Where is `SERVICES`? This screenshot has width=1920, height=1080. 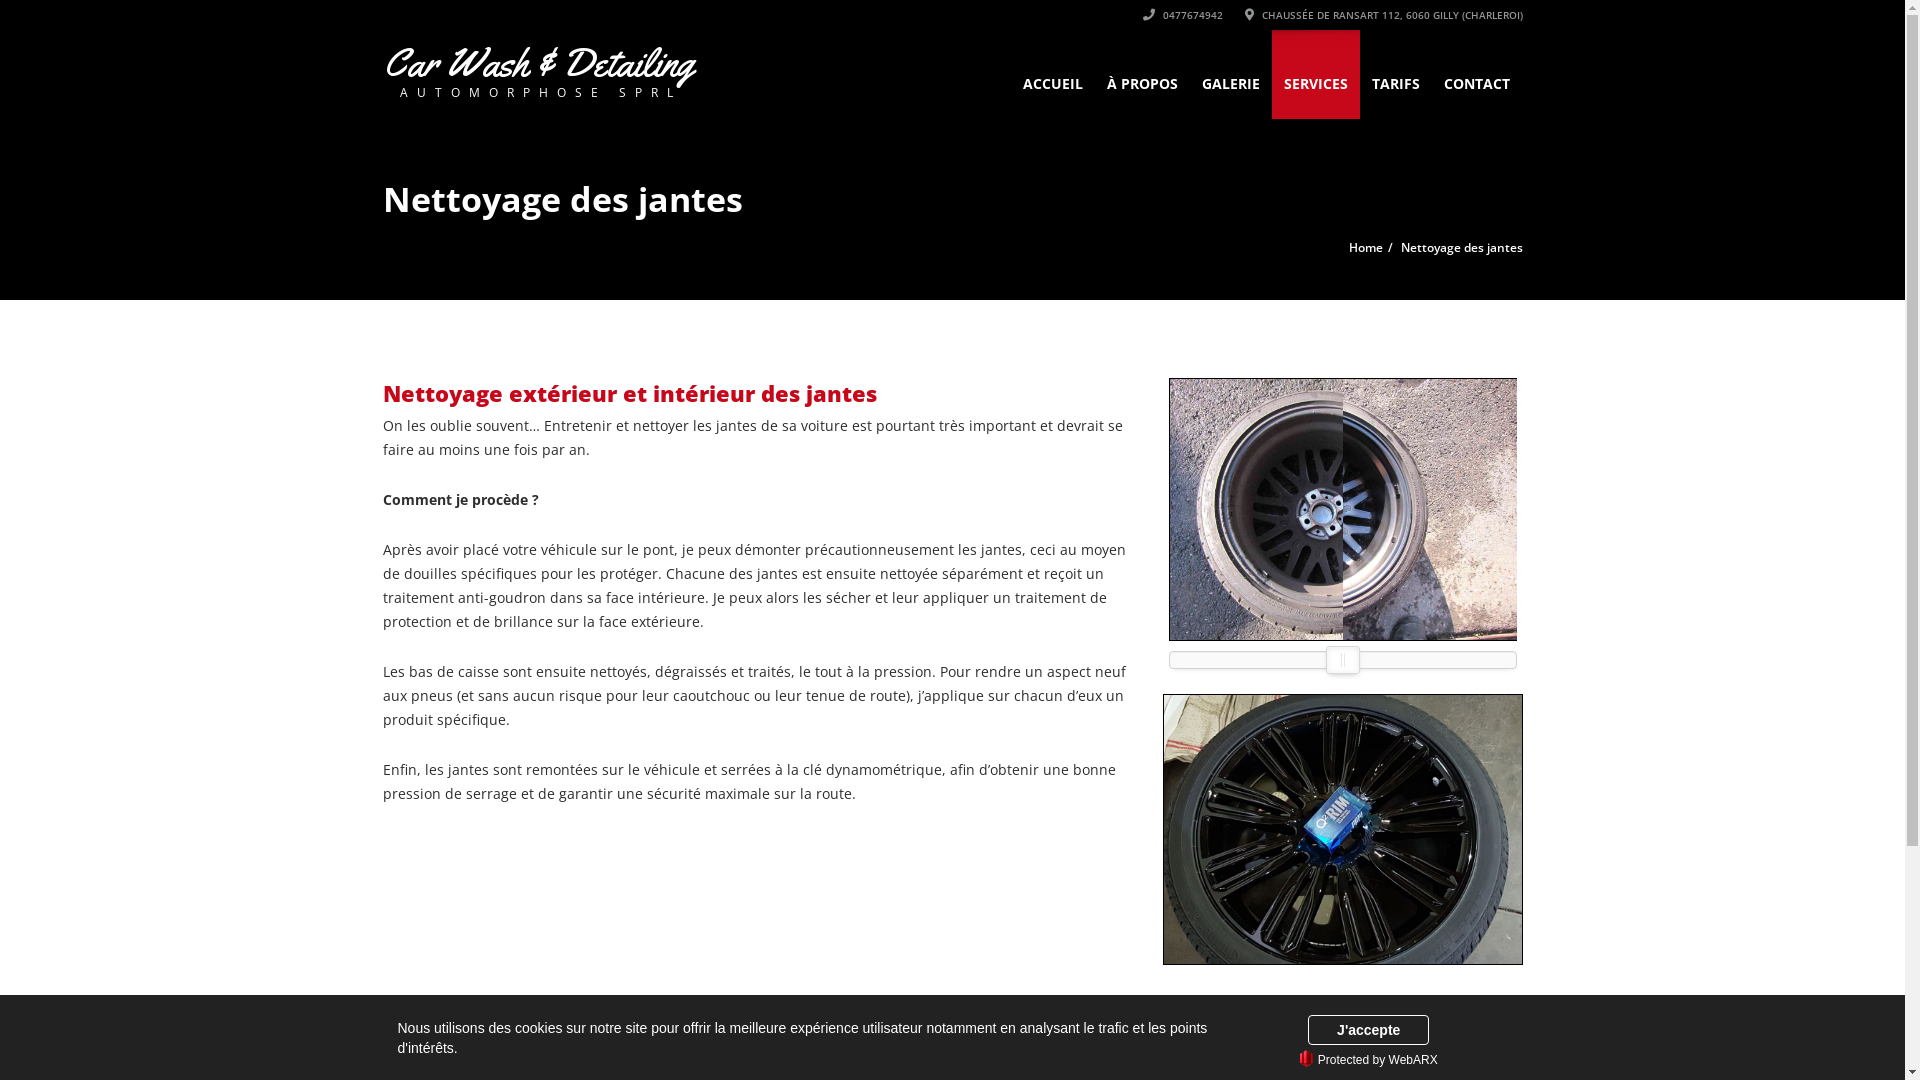
SERVICES is located at coordinates (1316, 74).